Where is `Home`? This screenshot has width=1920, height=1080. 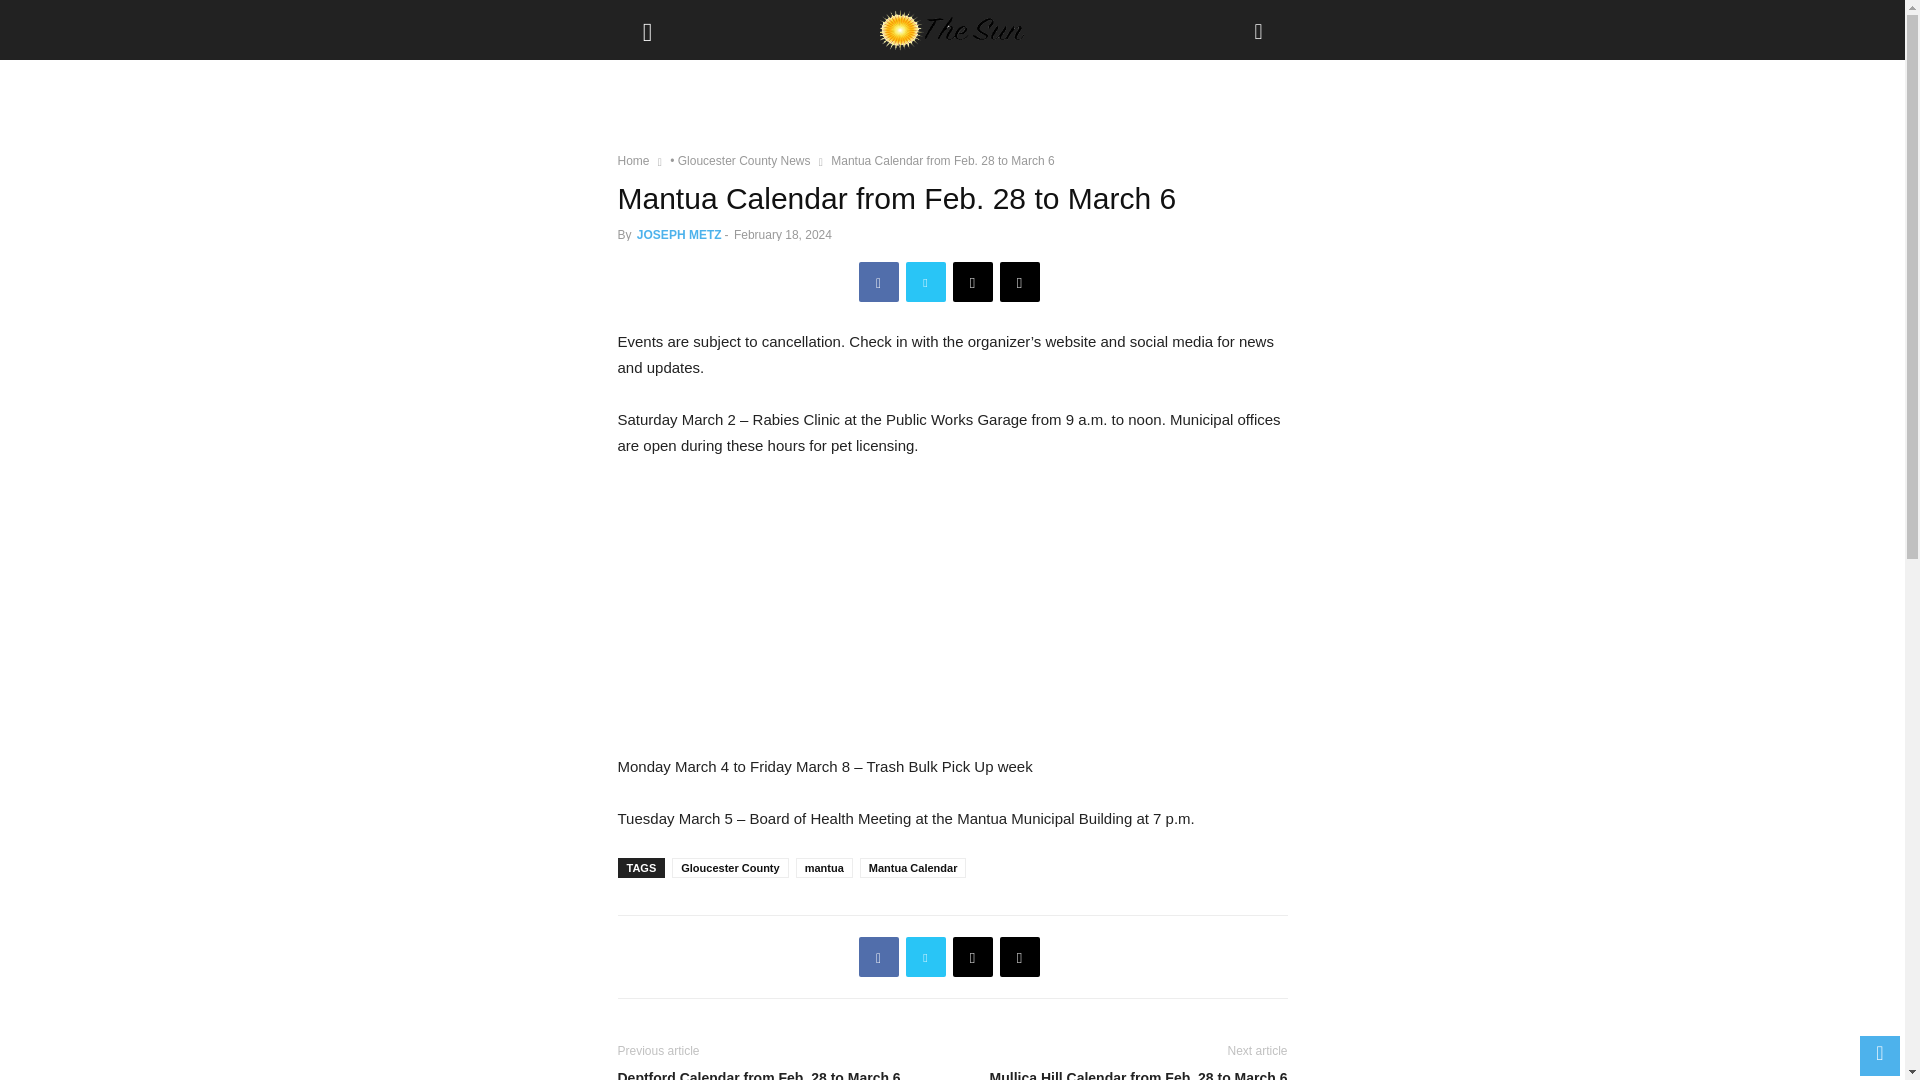 Home is located at coordinates (634, 161).